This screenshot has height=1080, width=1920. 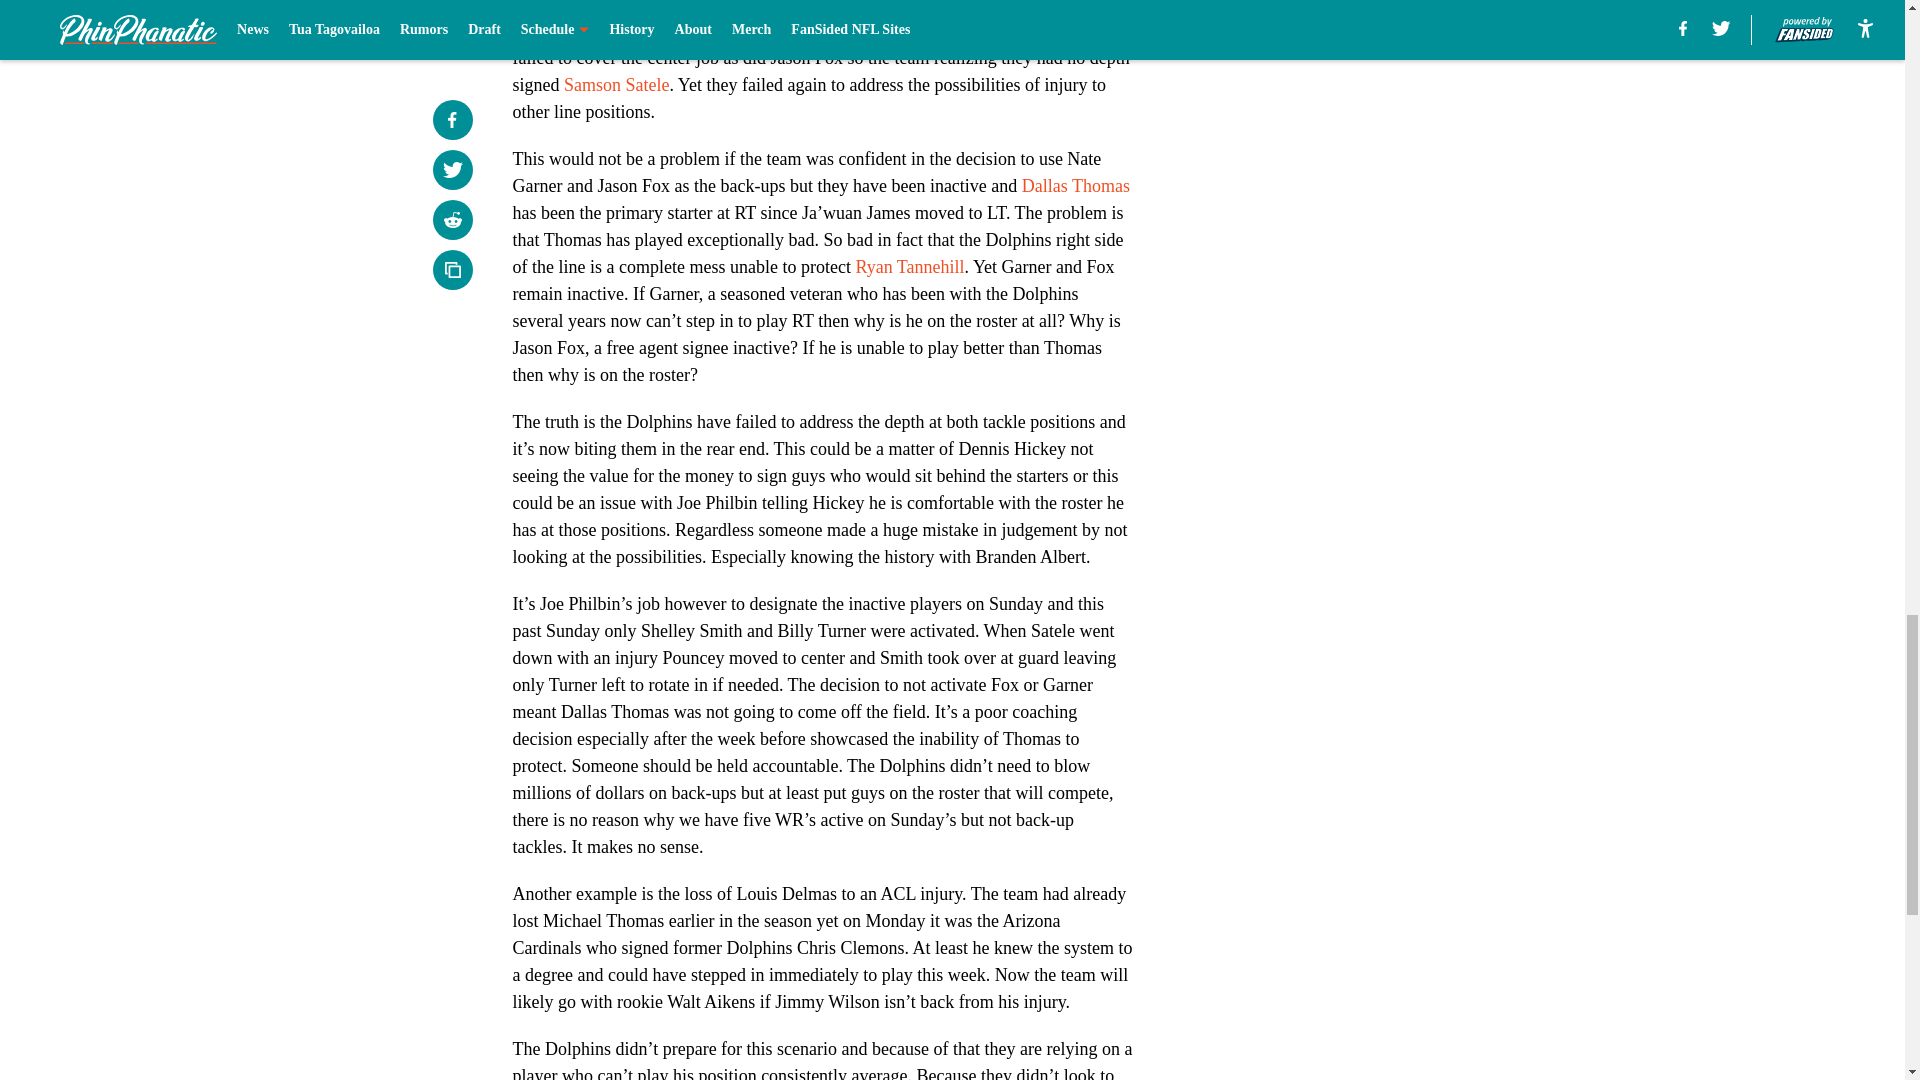 What do you see at coordinates (617, 84) in the screenshot?
I see `Samson Satele` at bounding box center [617, 84].